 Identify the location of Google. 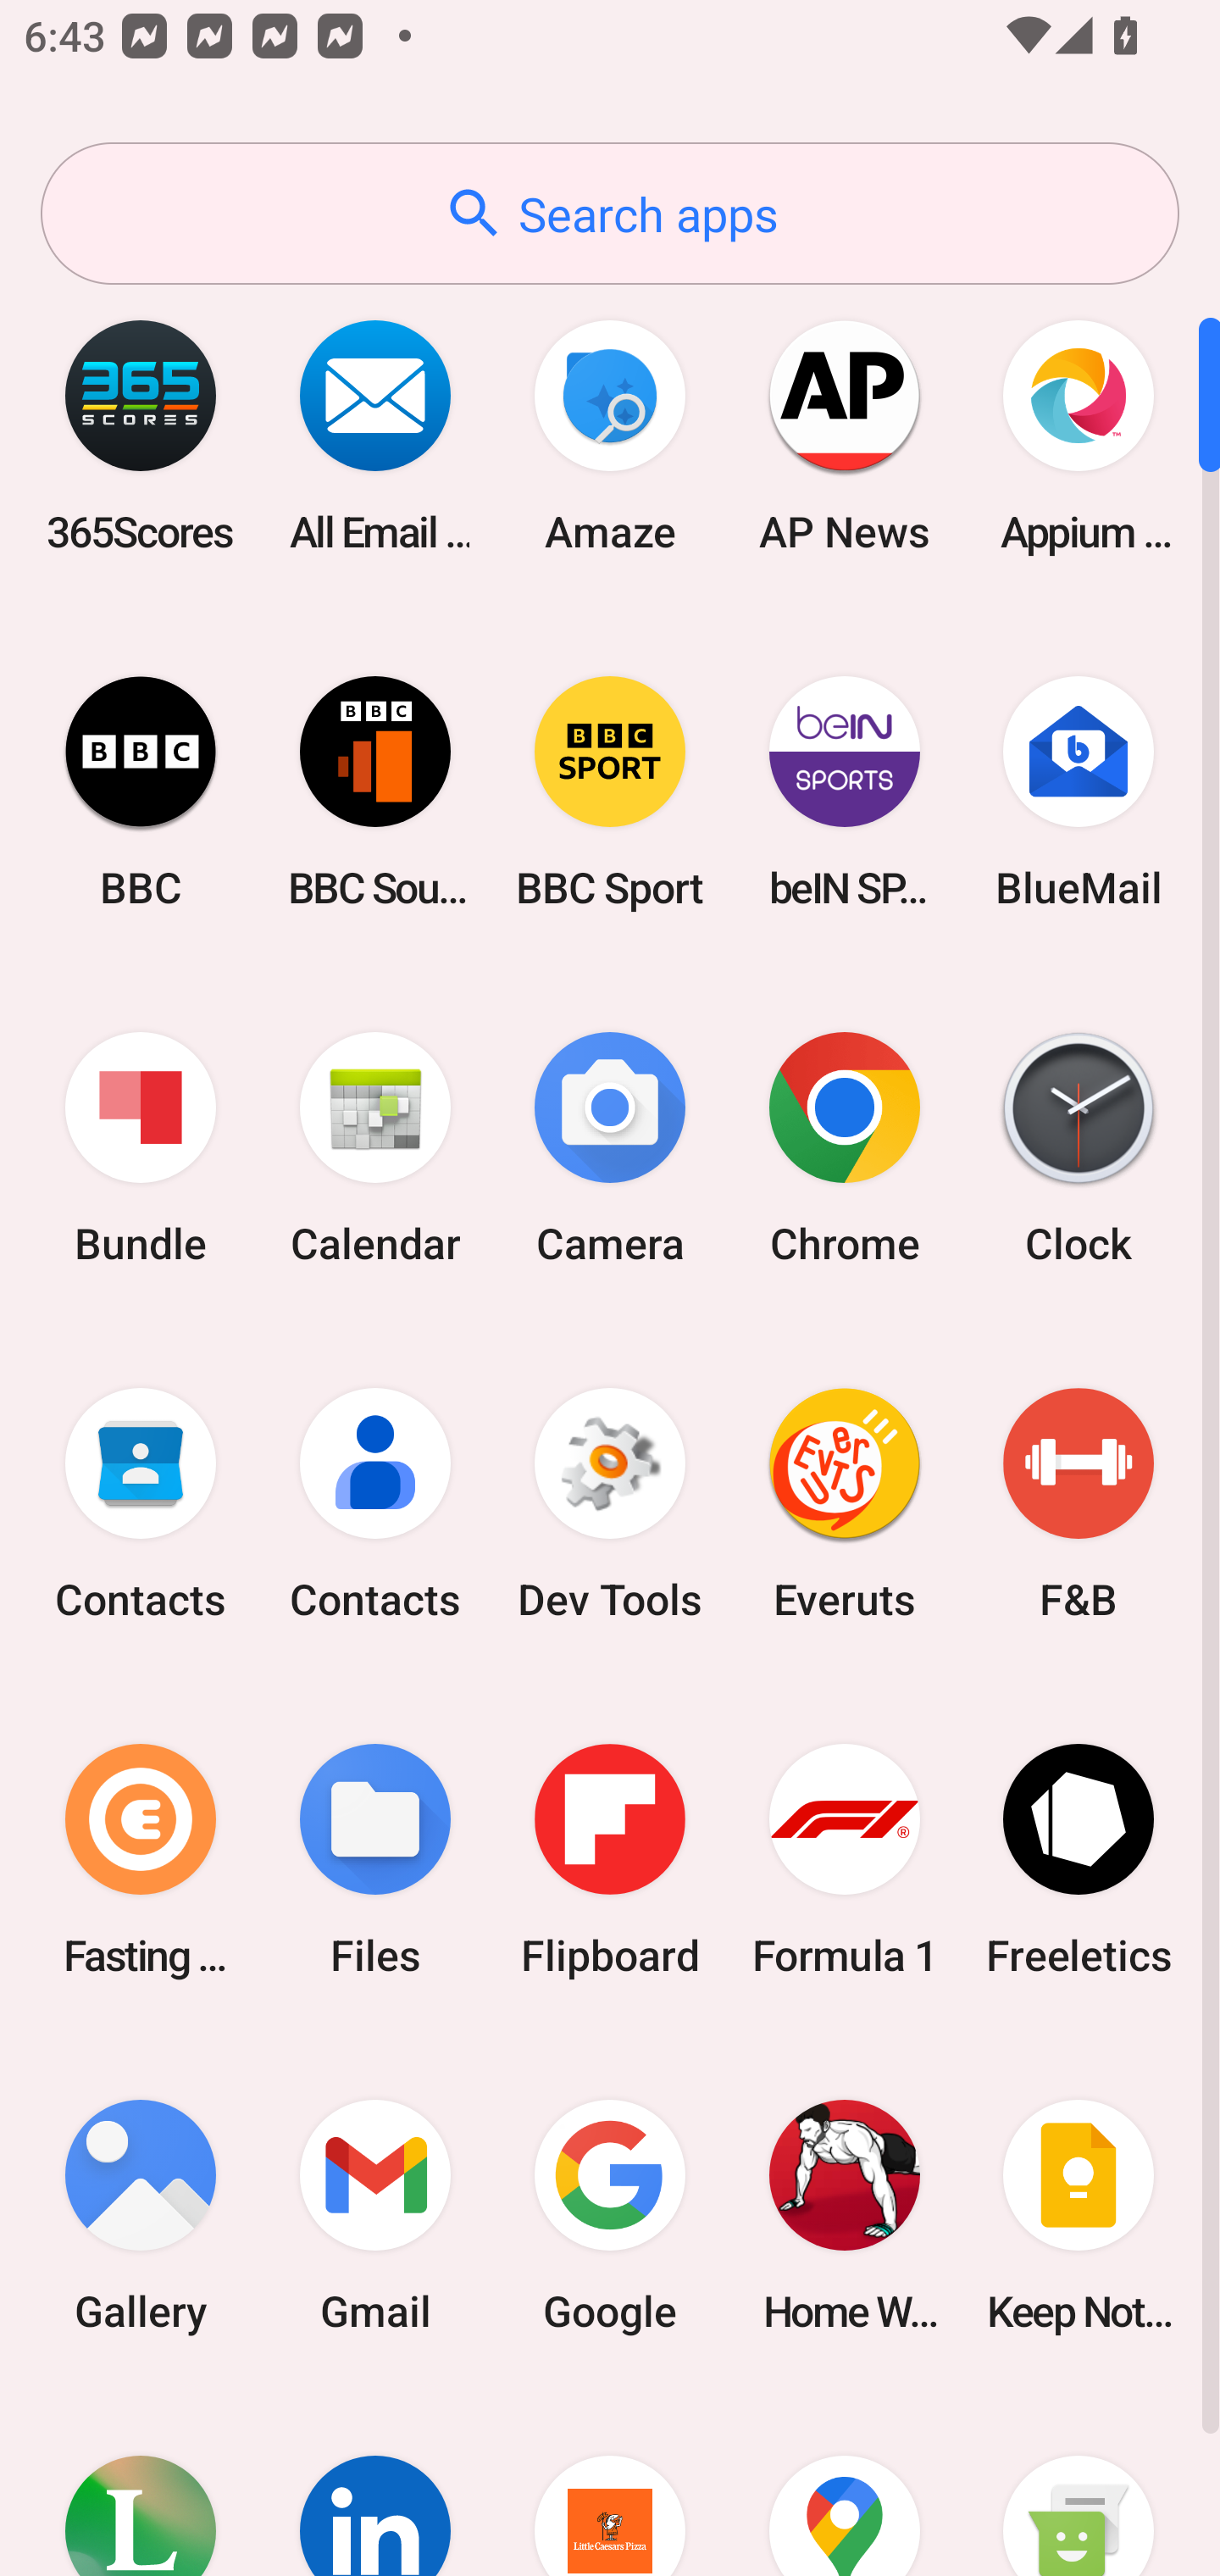
(610, 2215).